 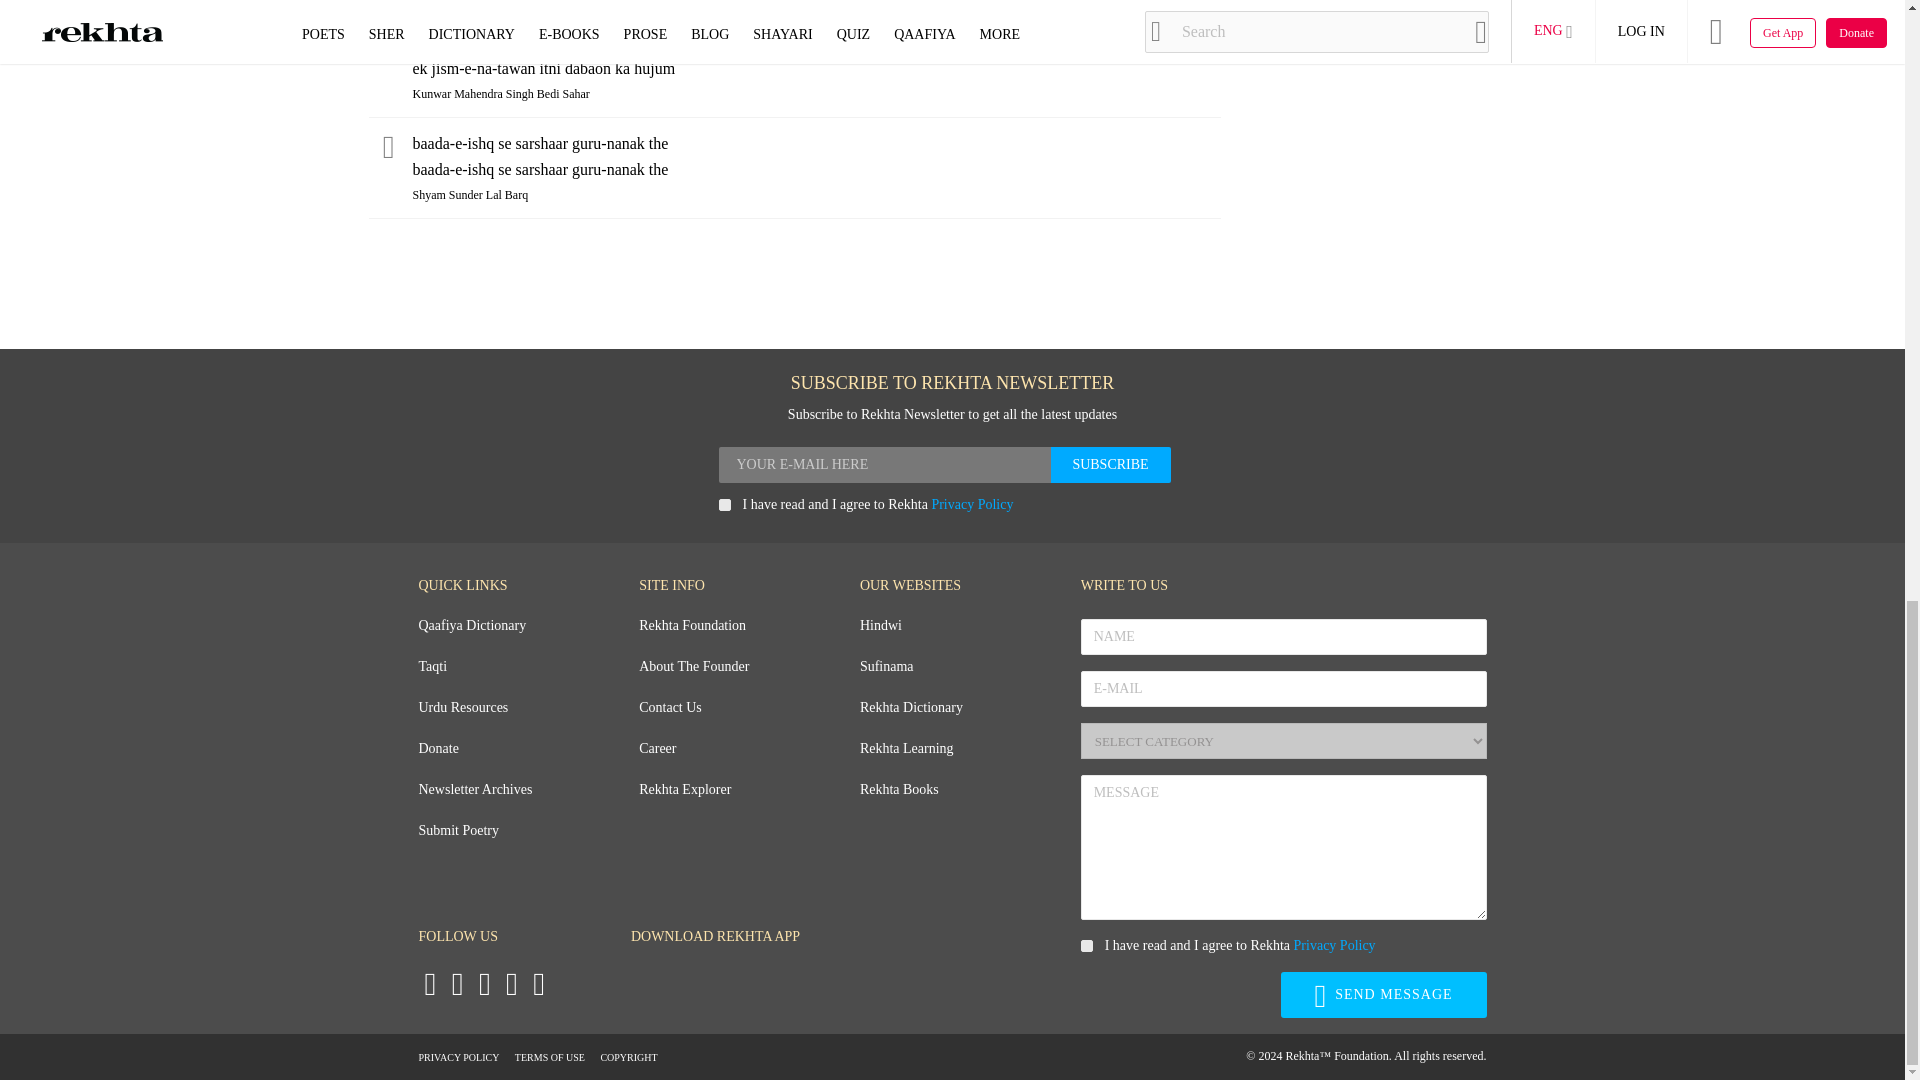 I want to click on Favorites, so click(x=388, y=49).